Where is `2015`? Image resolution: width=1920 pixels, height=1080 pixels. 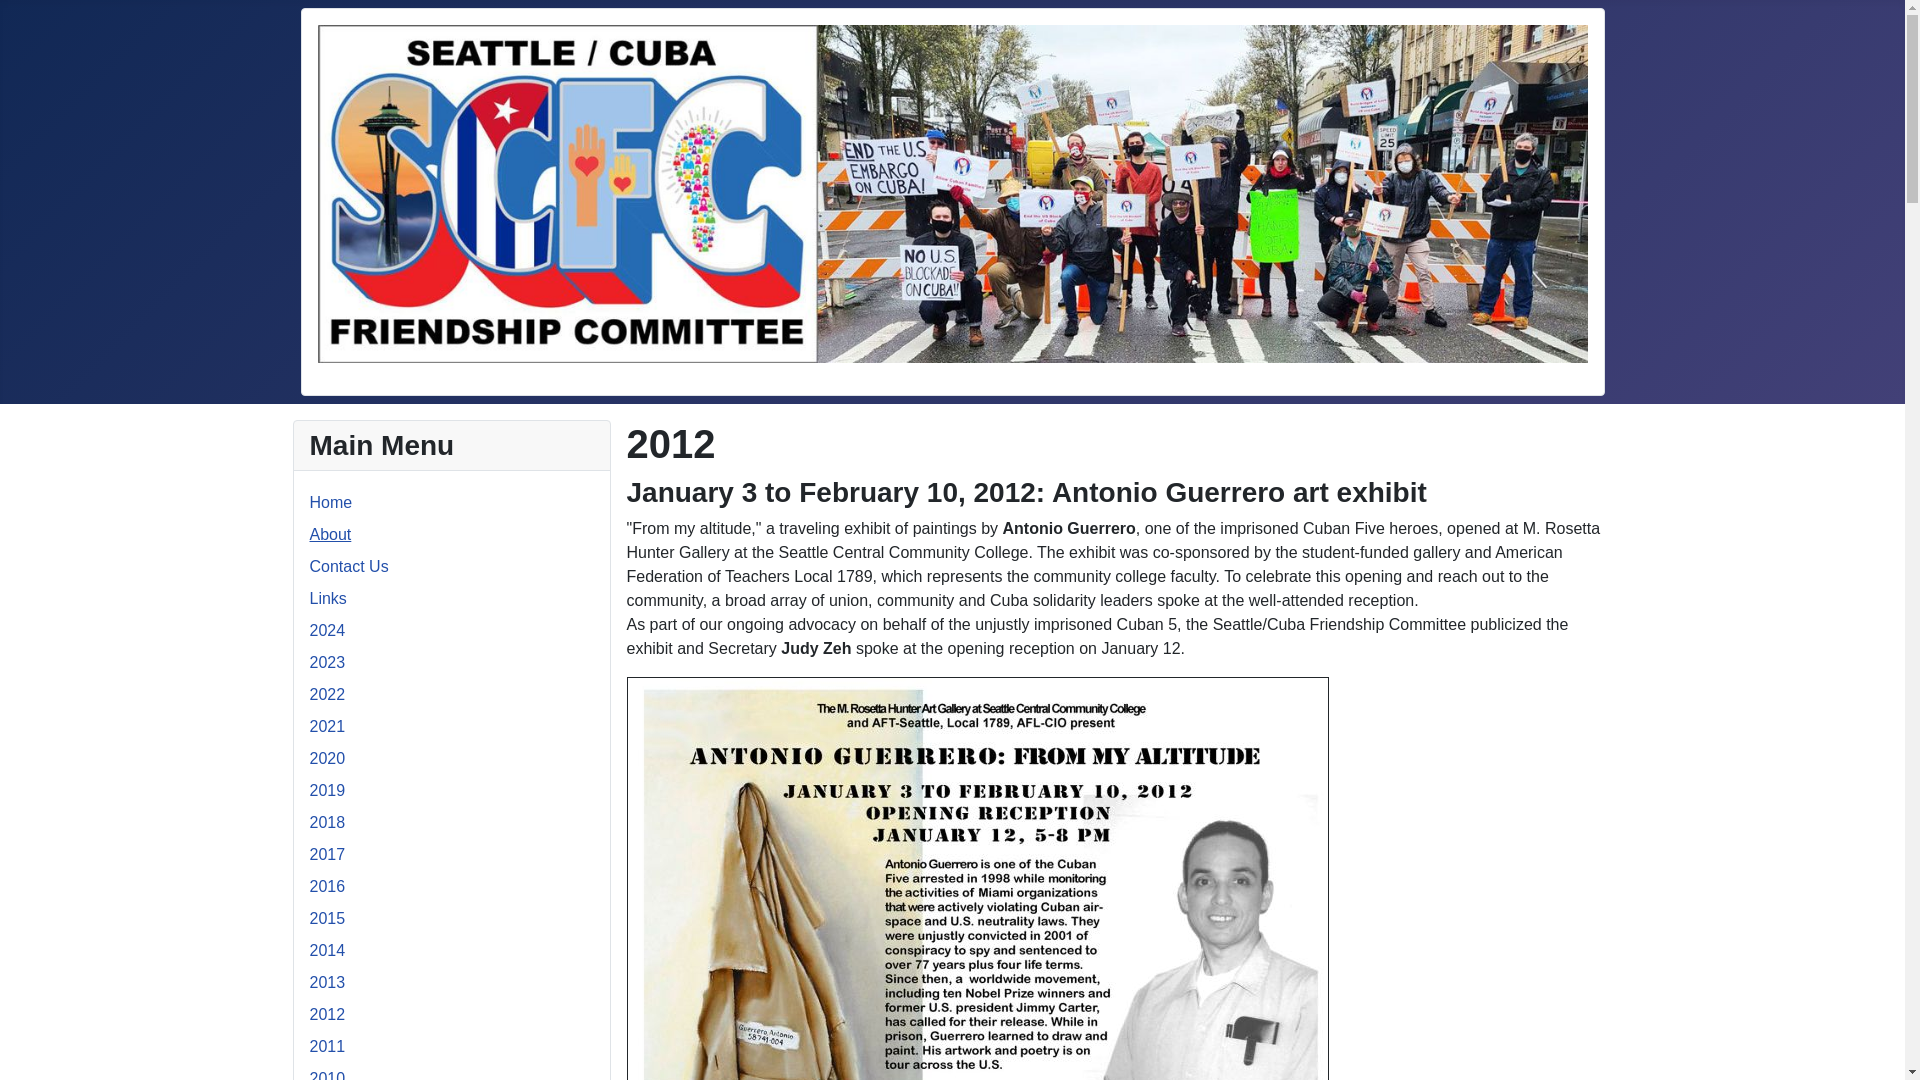
2015 is located at coordinates (327, 918).